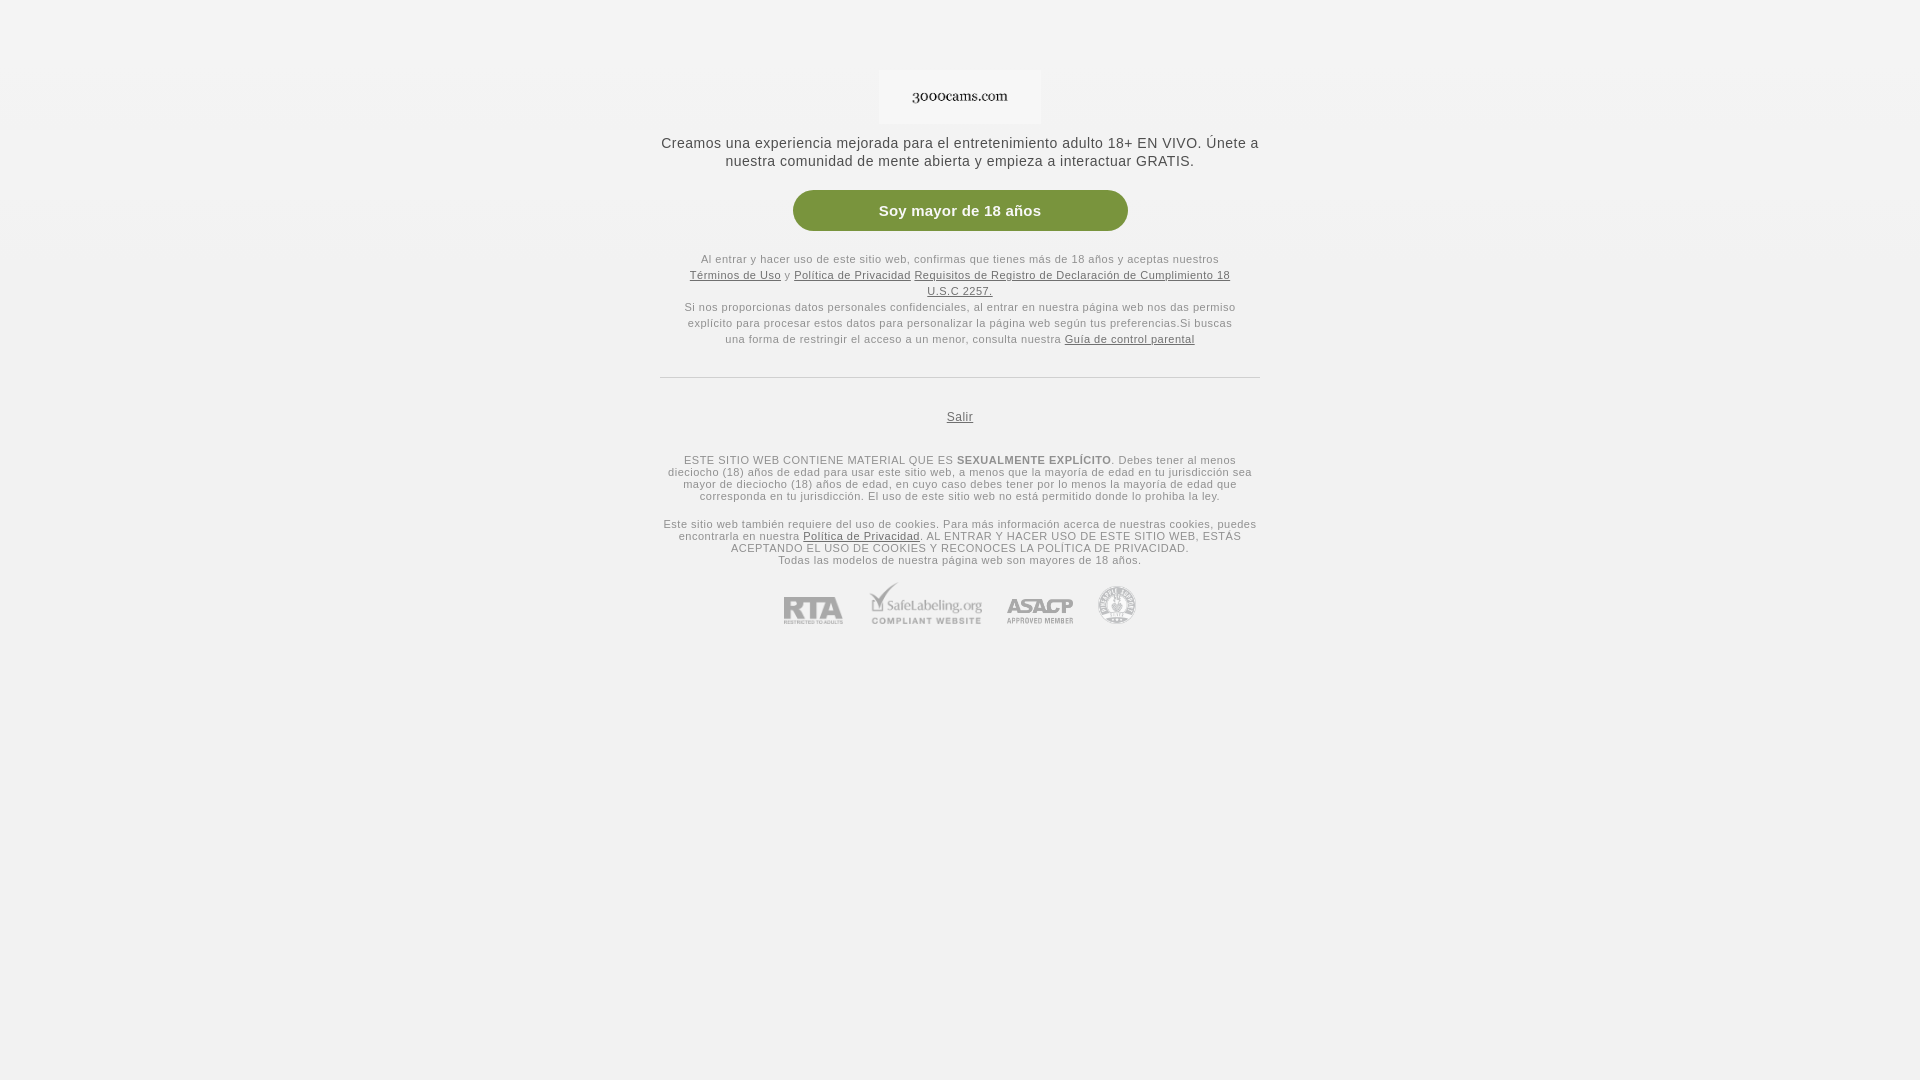  I want to click on -LinLin, so click(1708, 320).